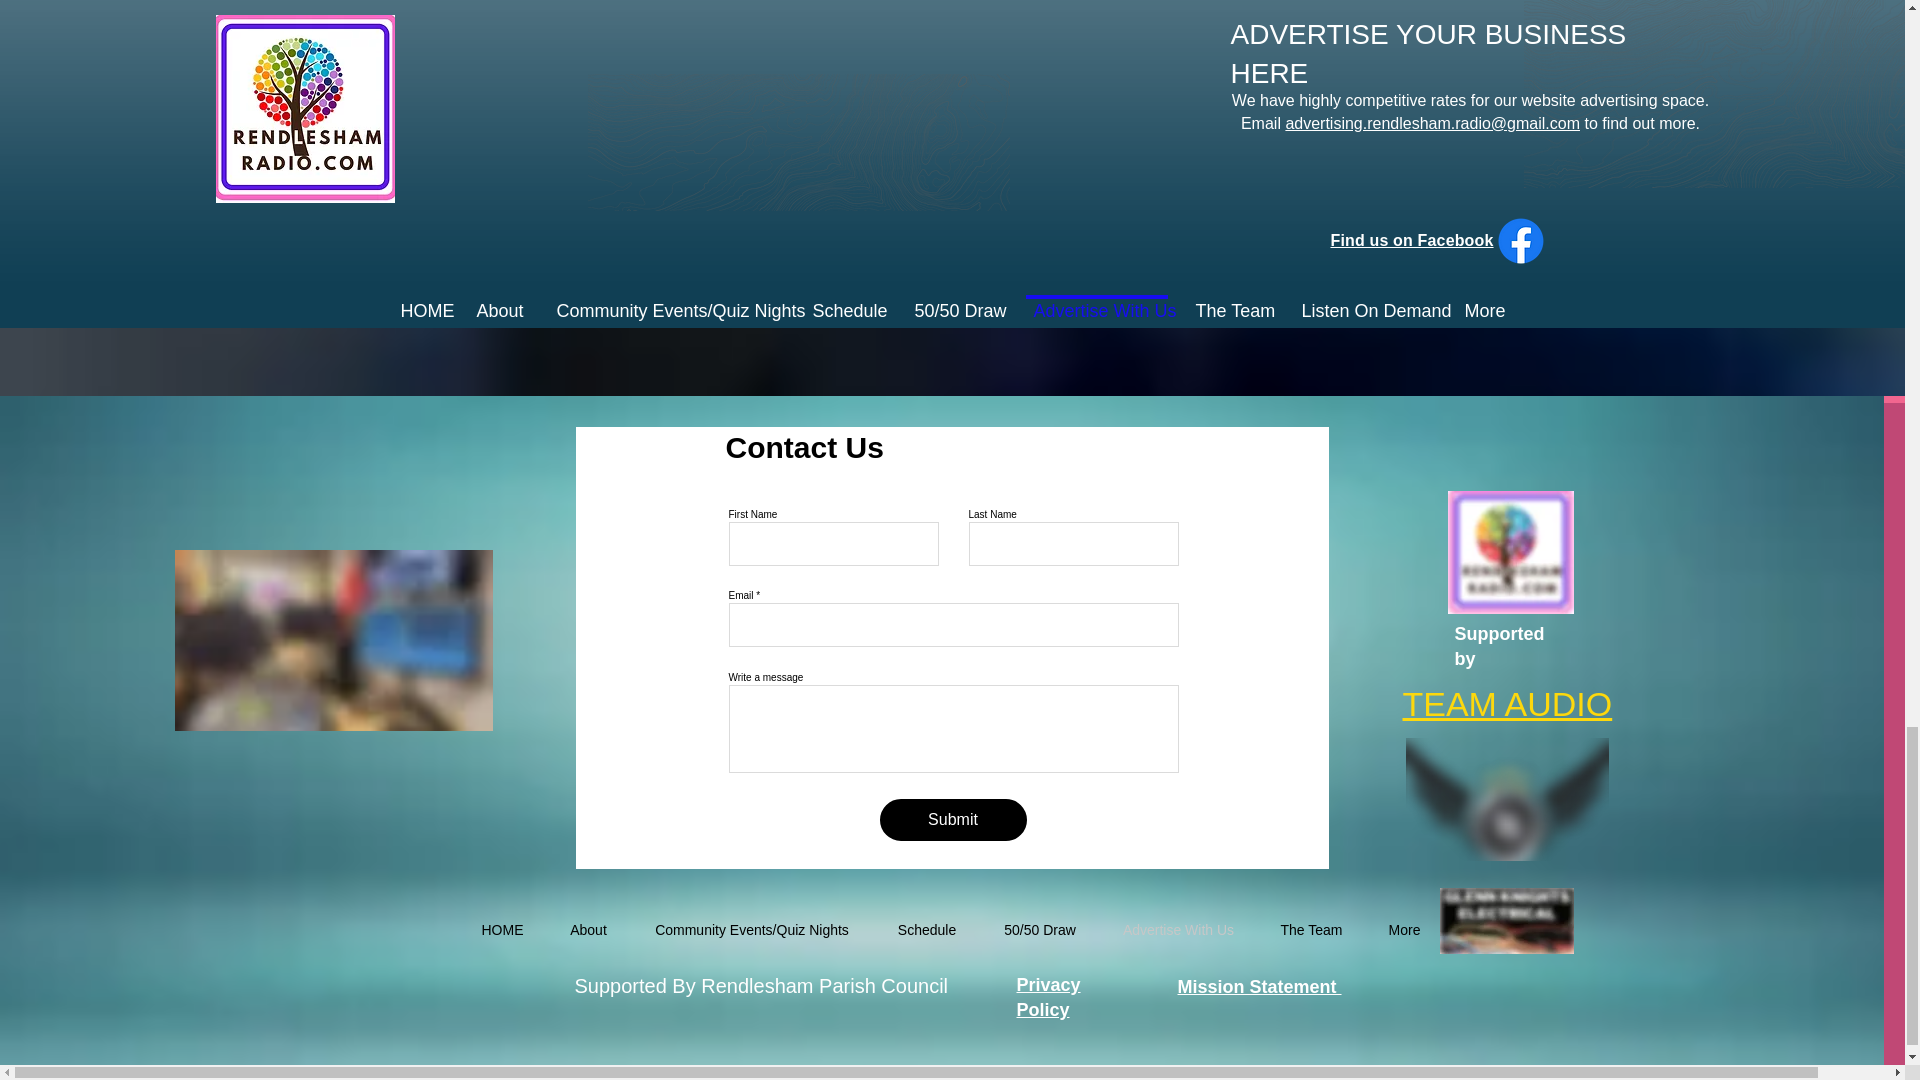  What do you see at coordinates (927, 930) in the screenshot?
I see `Schedule` at bounding box center [927, 930].